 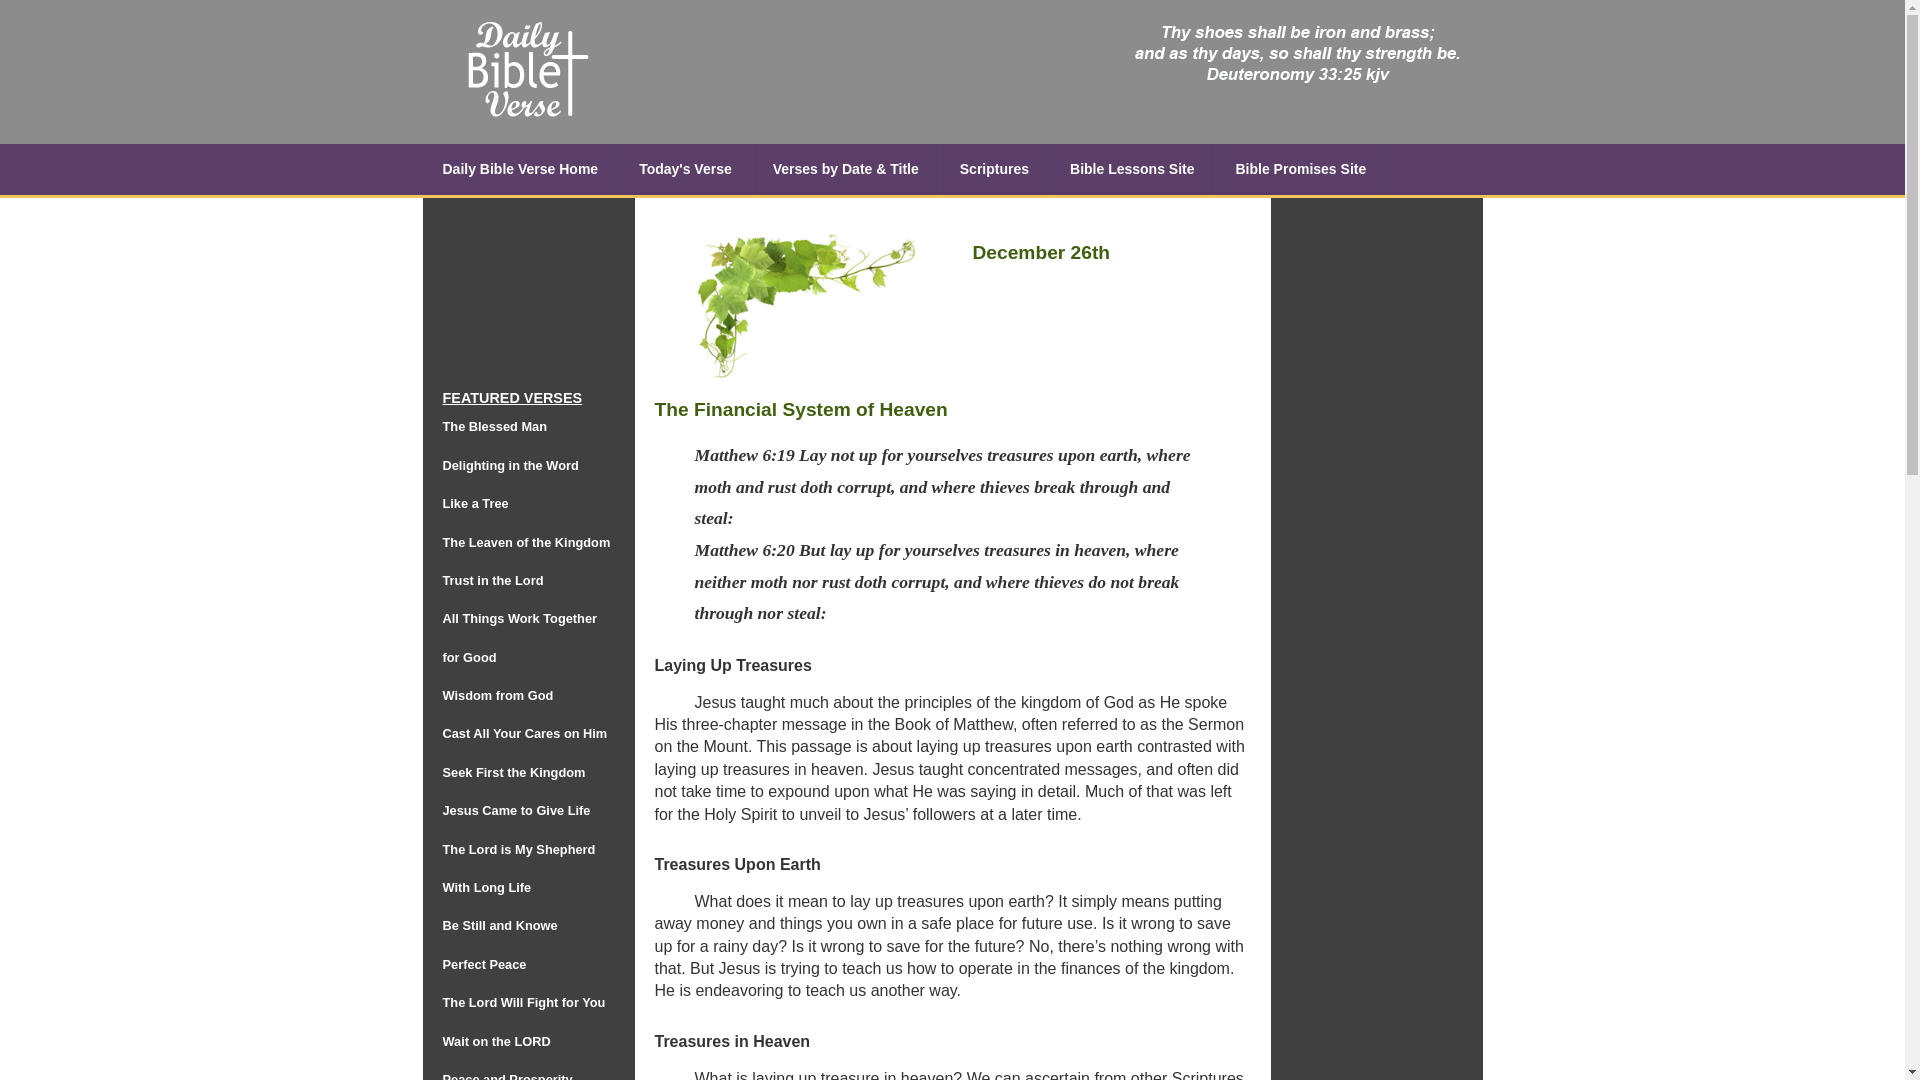 I want to click on Daily Bible Verse Home, so click(x=520, y=169).